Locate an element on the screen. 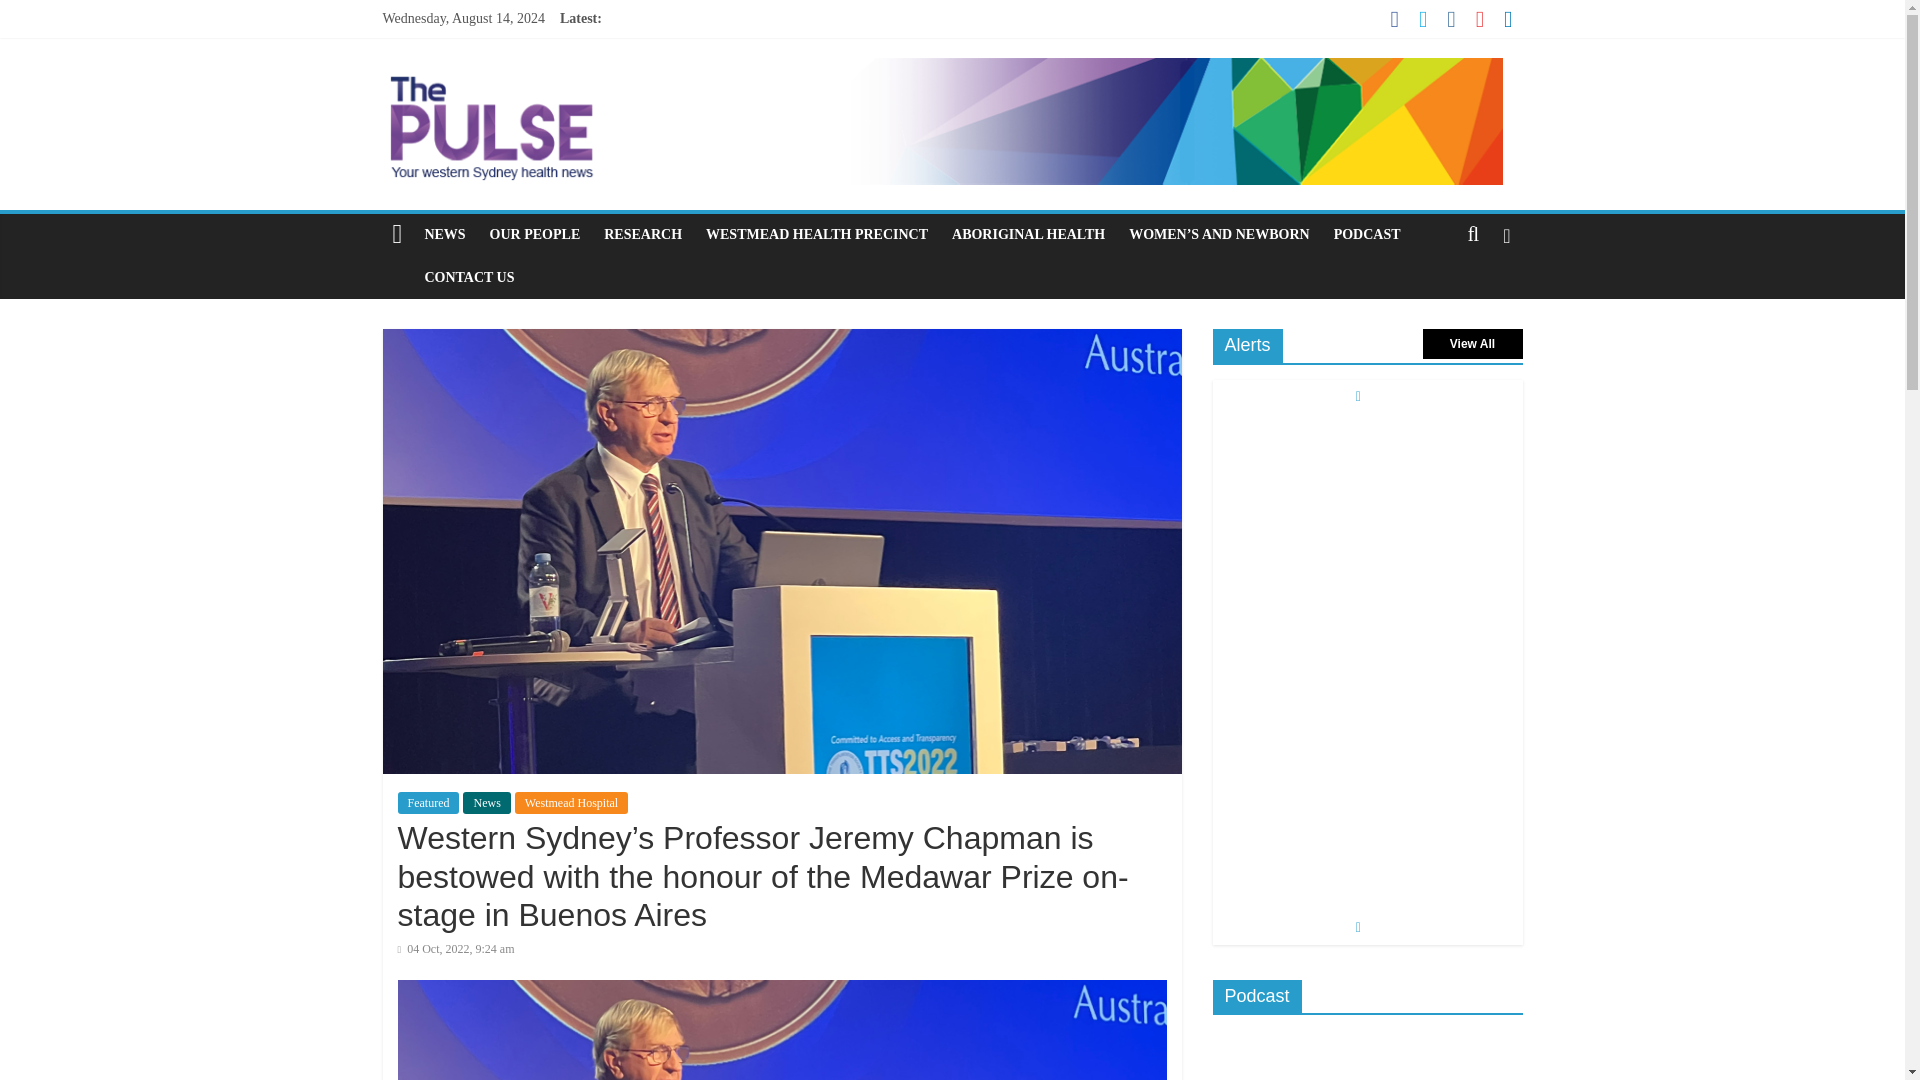  RESEARCH is located at coordinates (642, 234).